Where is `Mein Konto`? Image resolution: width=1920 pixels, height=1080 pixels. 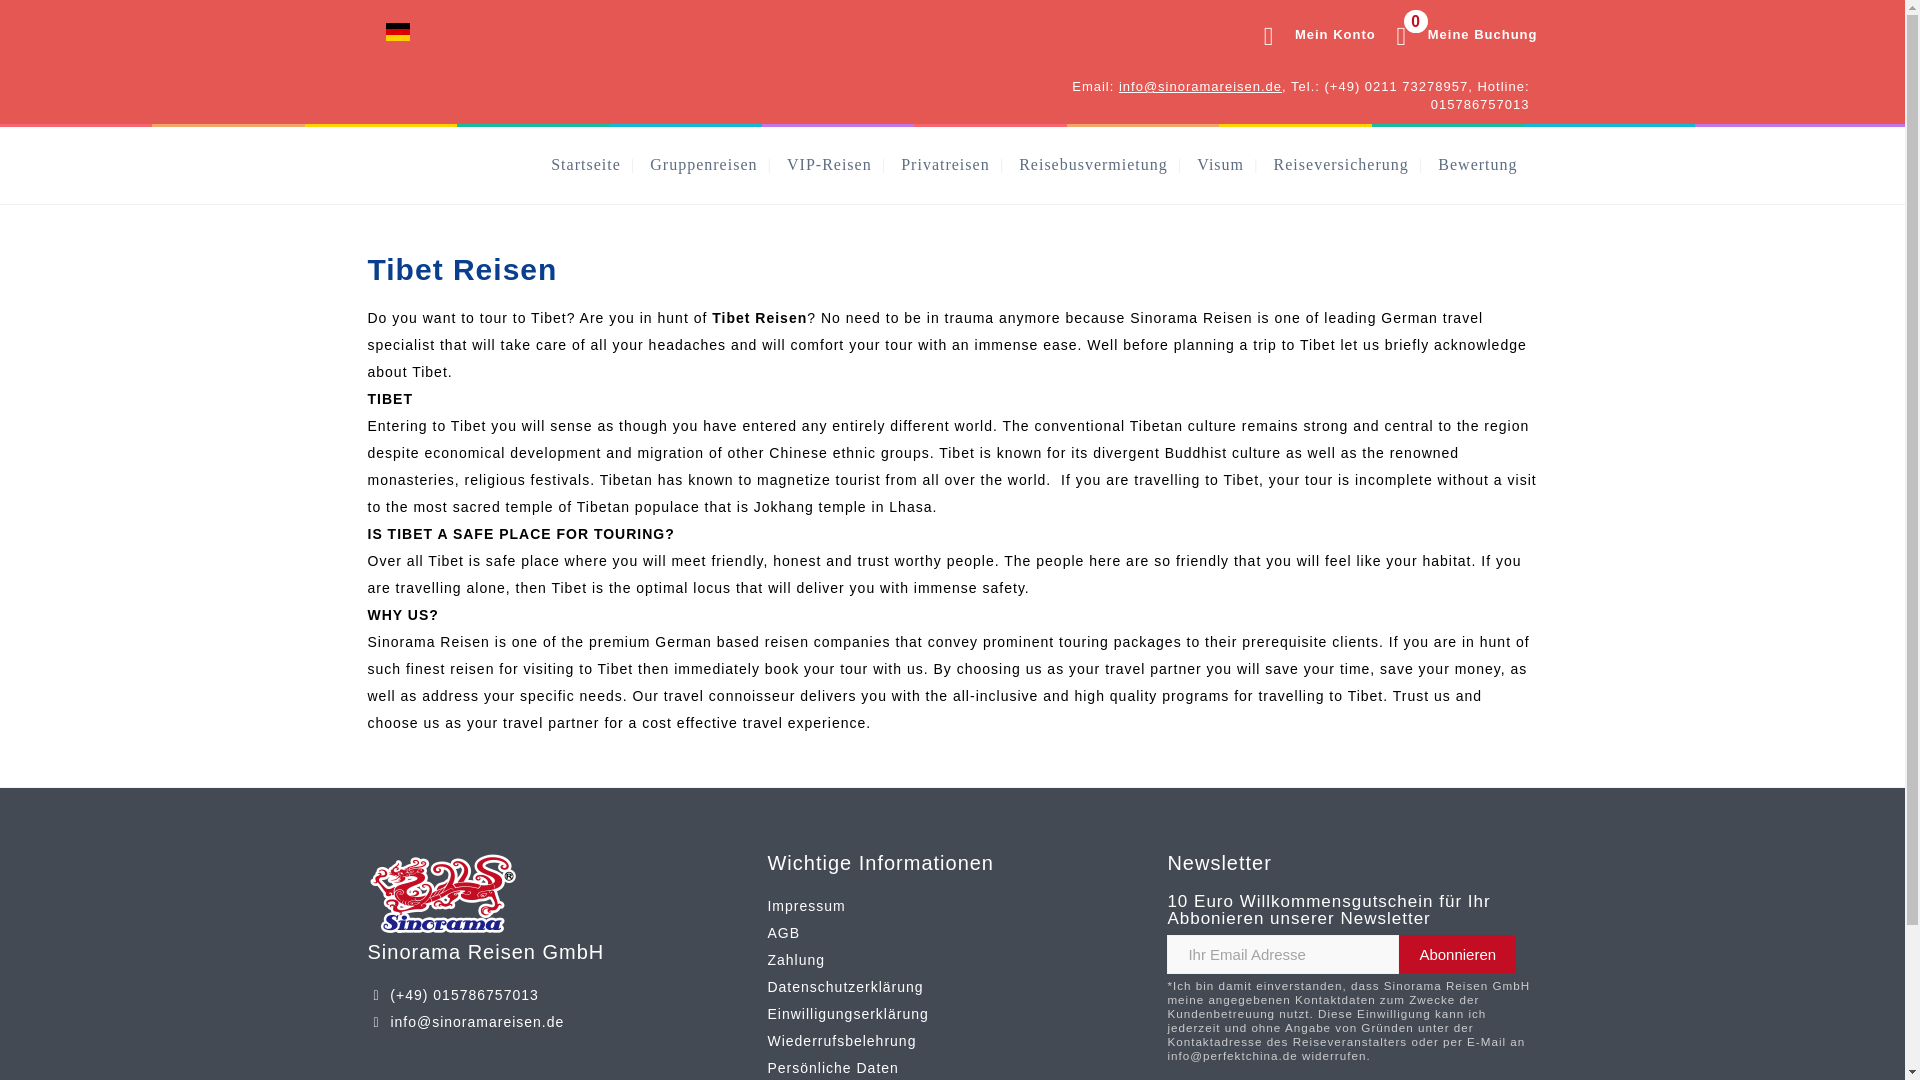 Mein Konto is located at coordinates (1309, 34).